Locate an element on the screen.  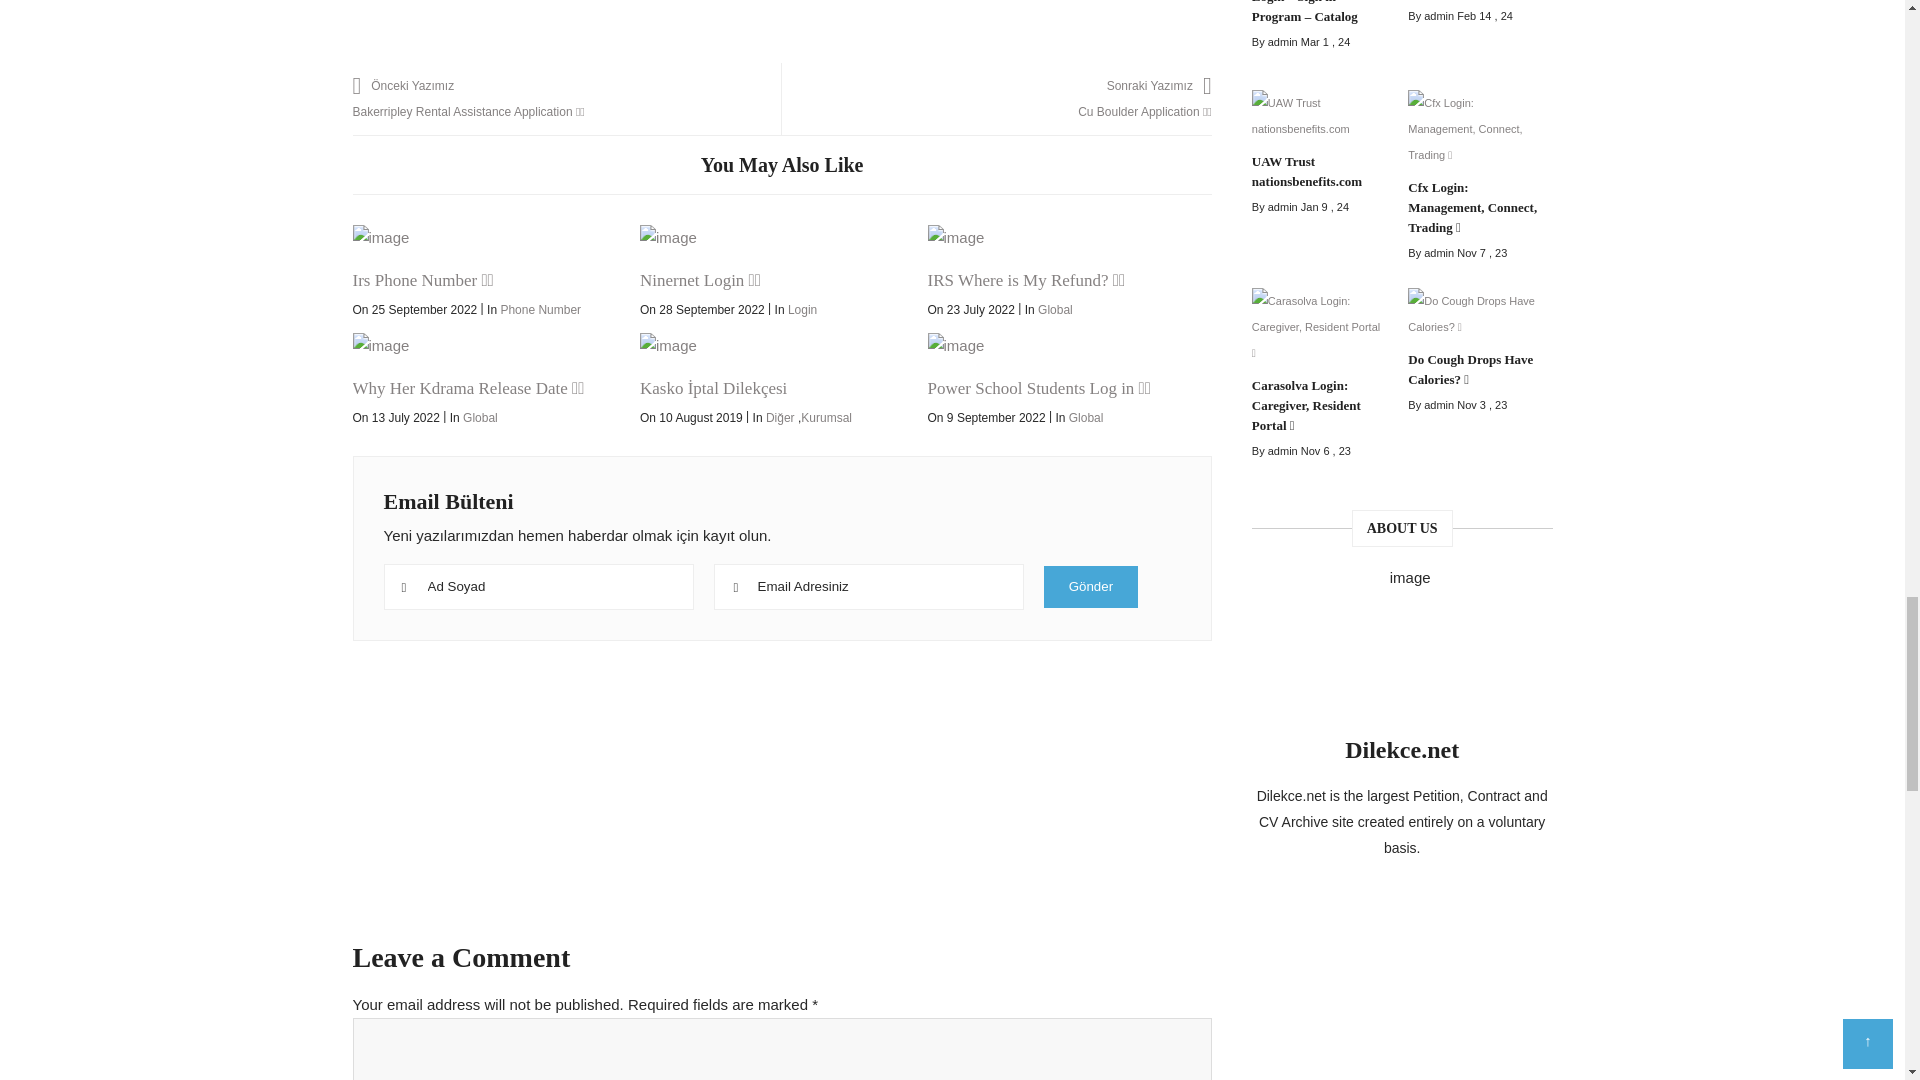
Global is located at coordinates (1056, 310).